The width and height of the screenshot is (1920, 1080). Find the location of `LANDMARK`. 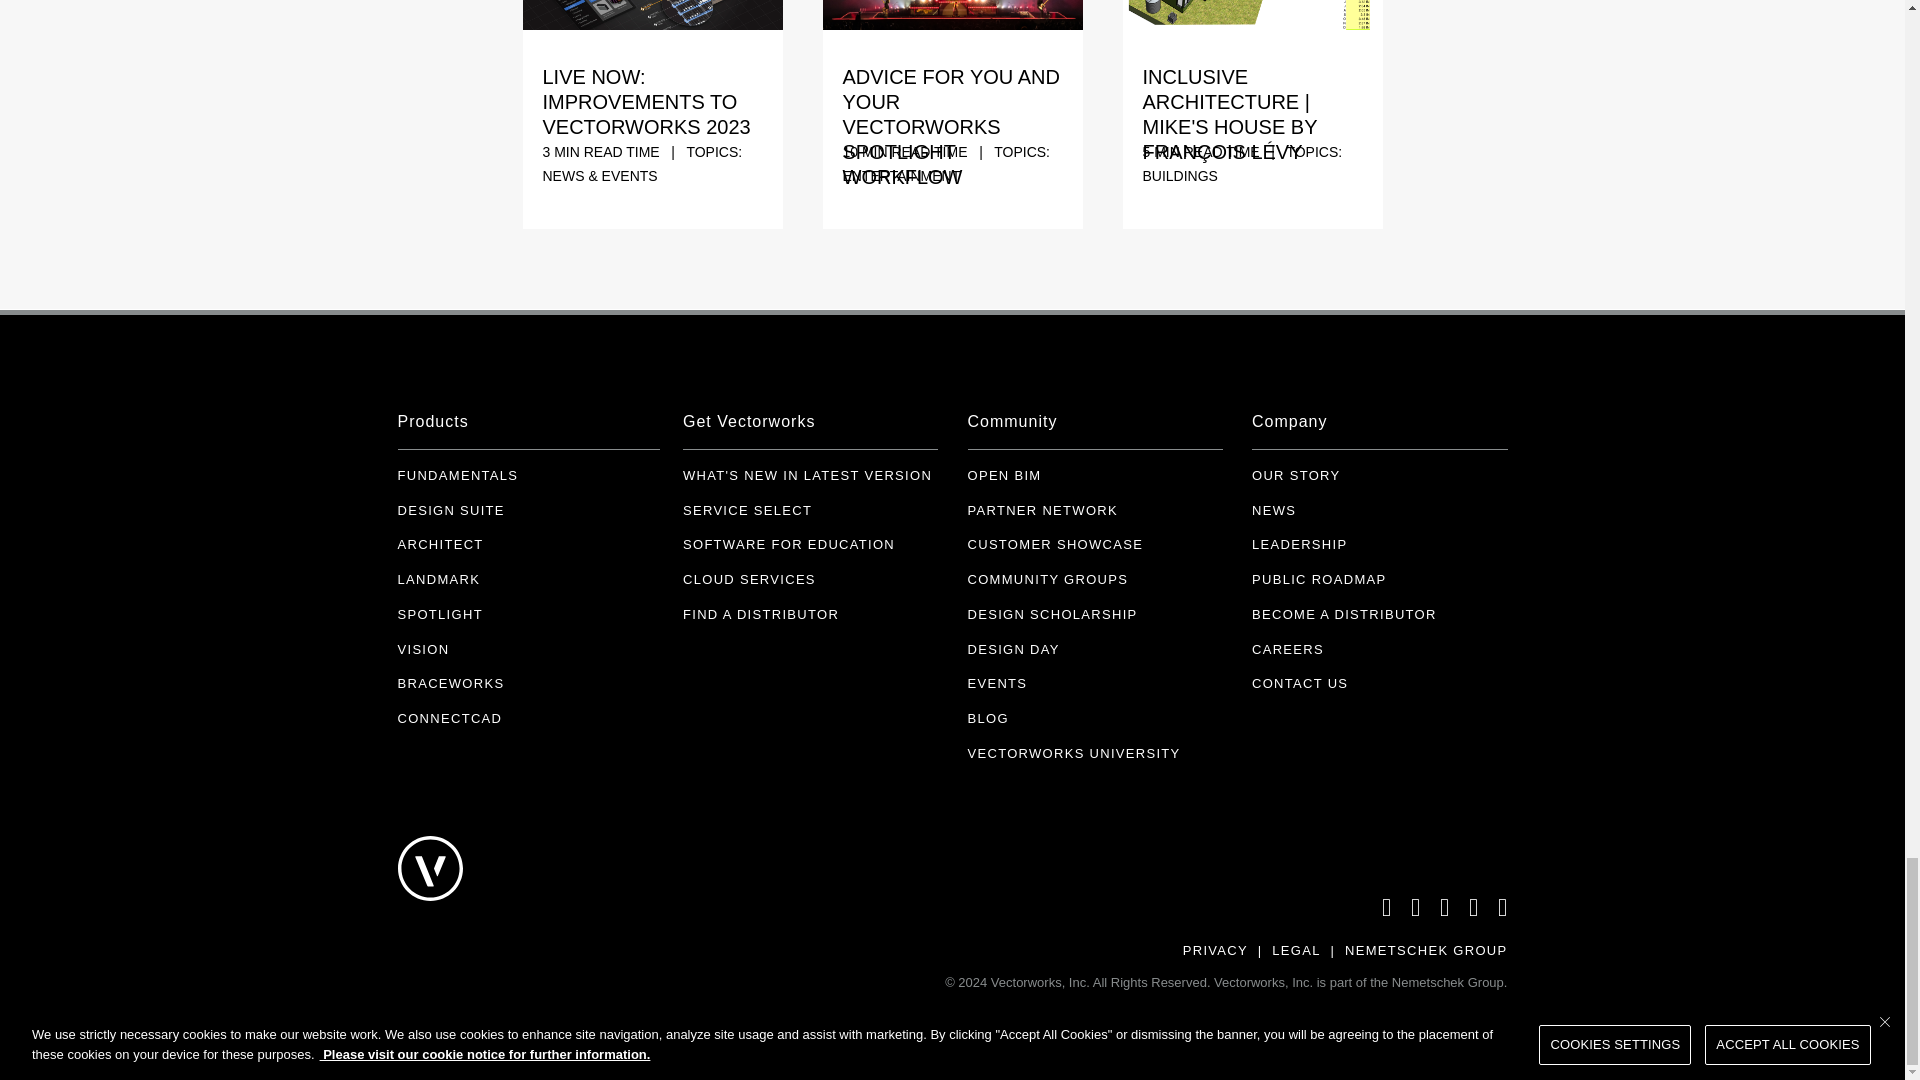

LANDMARK is located at coordinates (439, 580).